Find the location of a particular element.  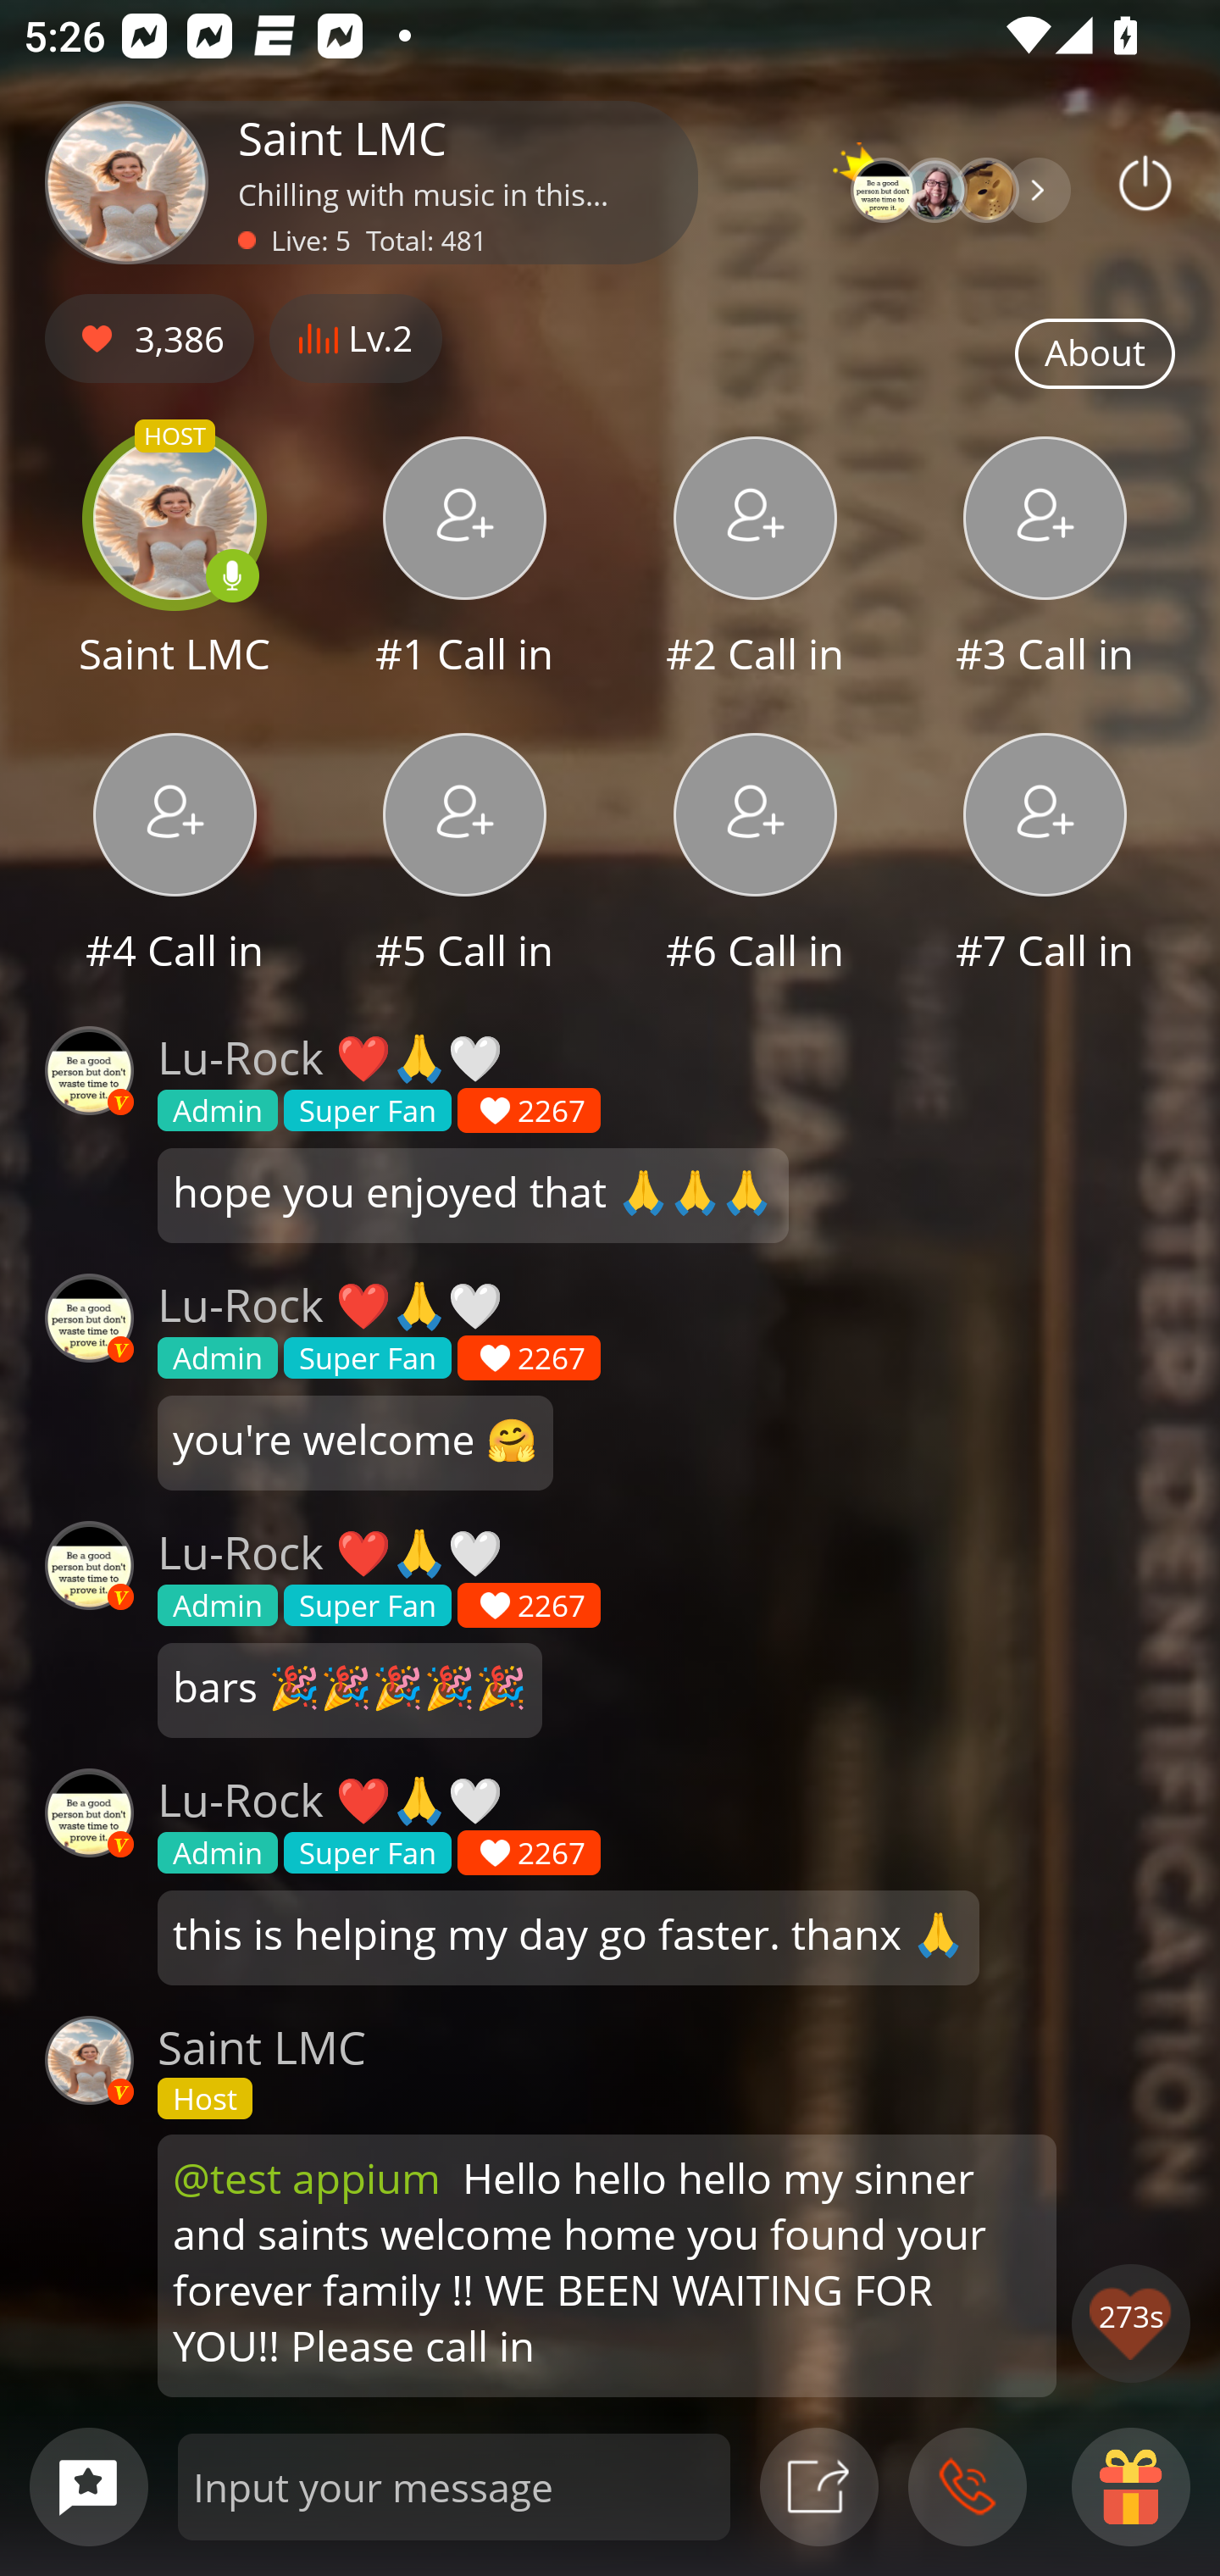

About is located at coordinates (1095, 354).